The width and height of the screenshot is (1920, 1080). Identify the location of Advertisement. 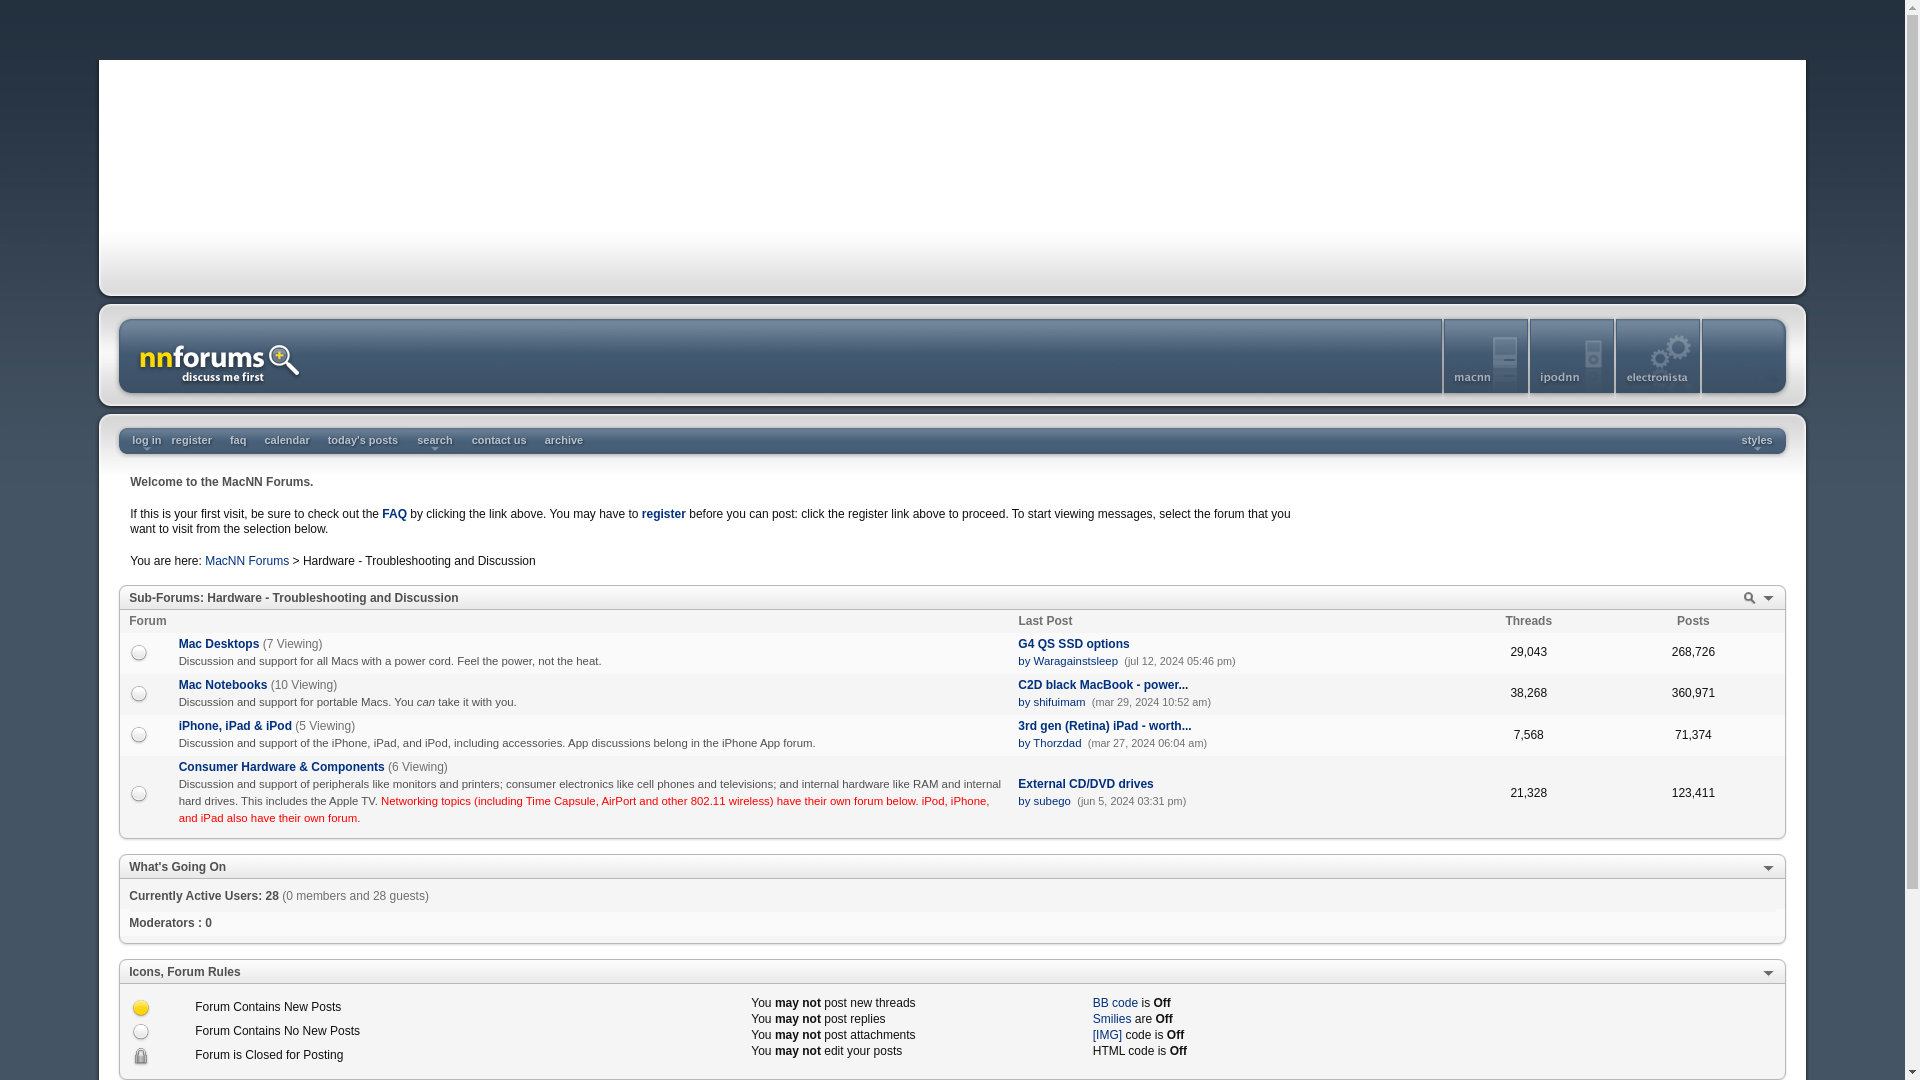
(1540, 520).